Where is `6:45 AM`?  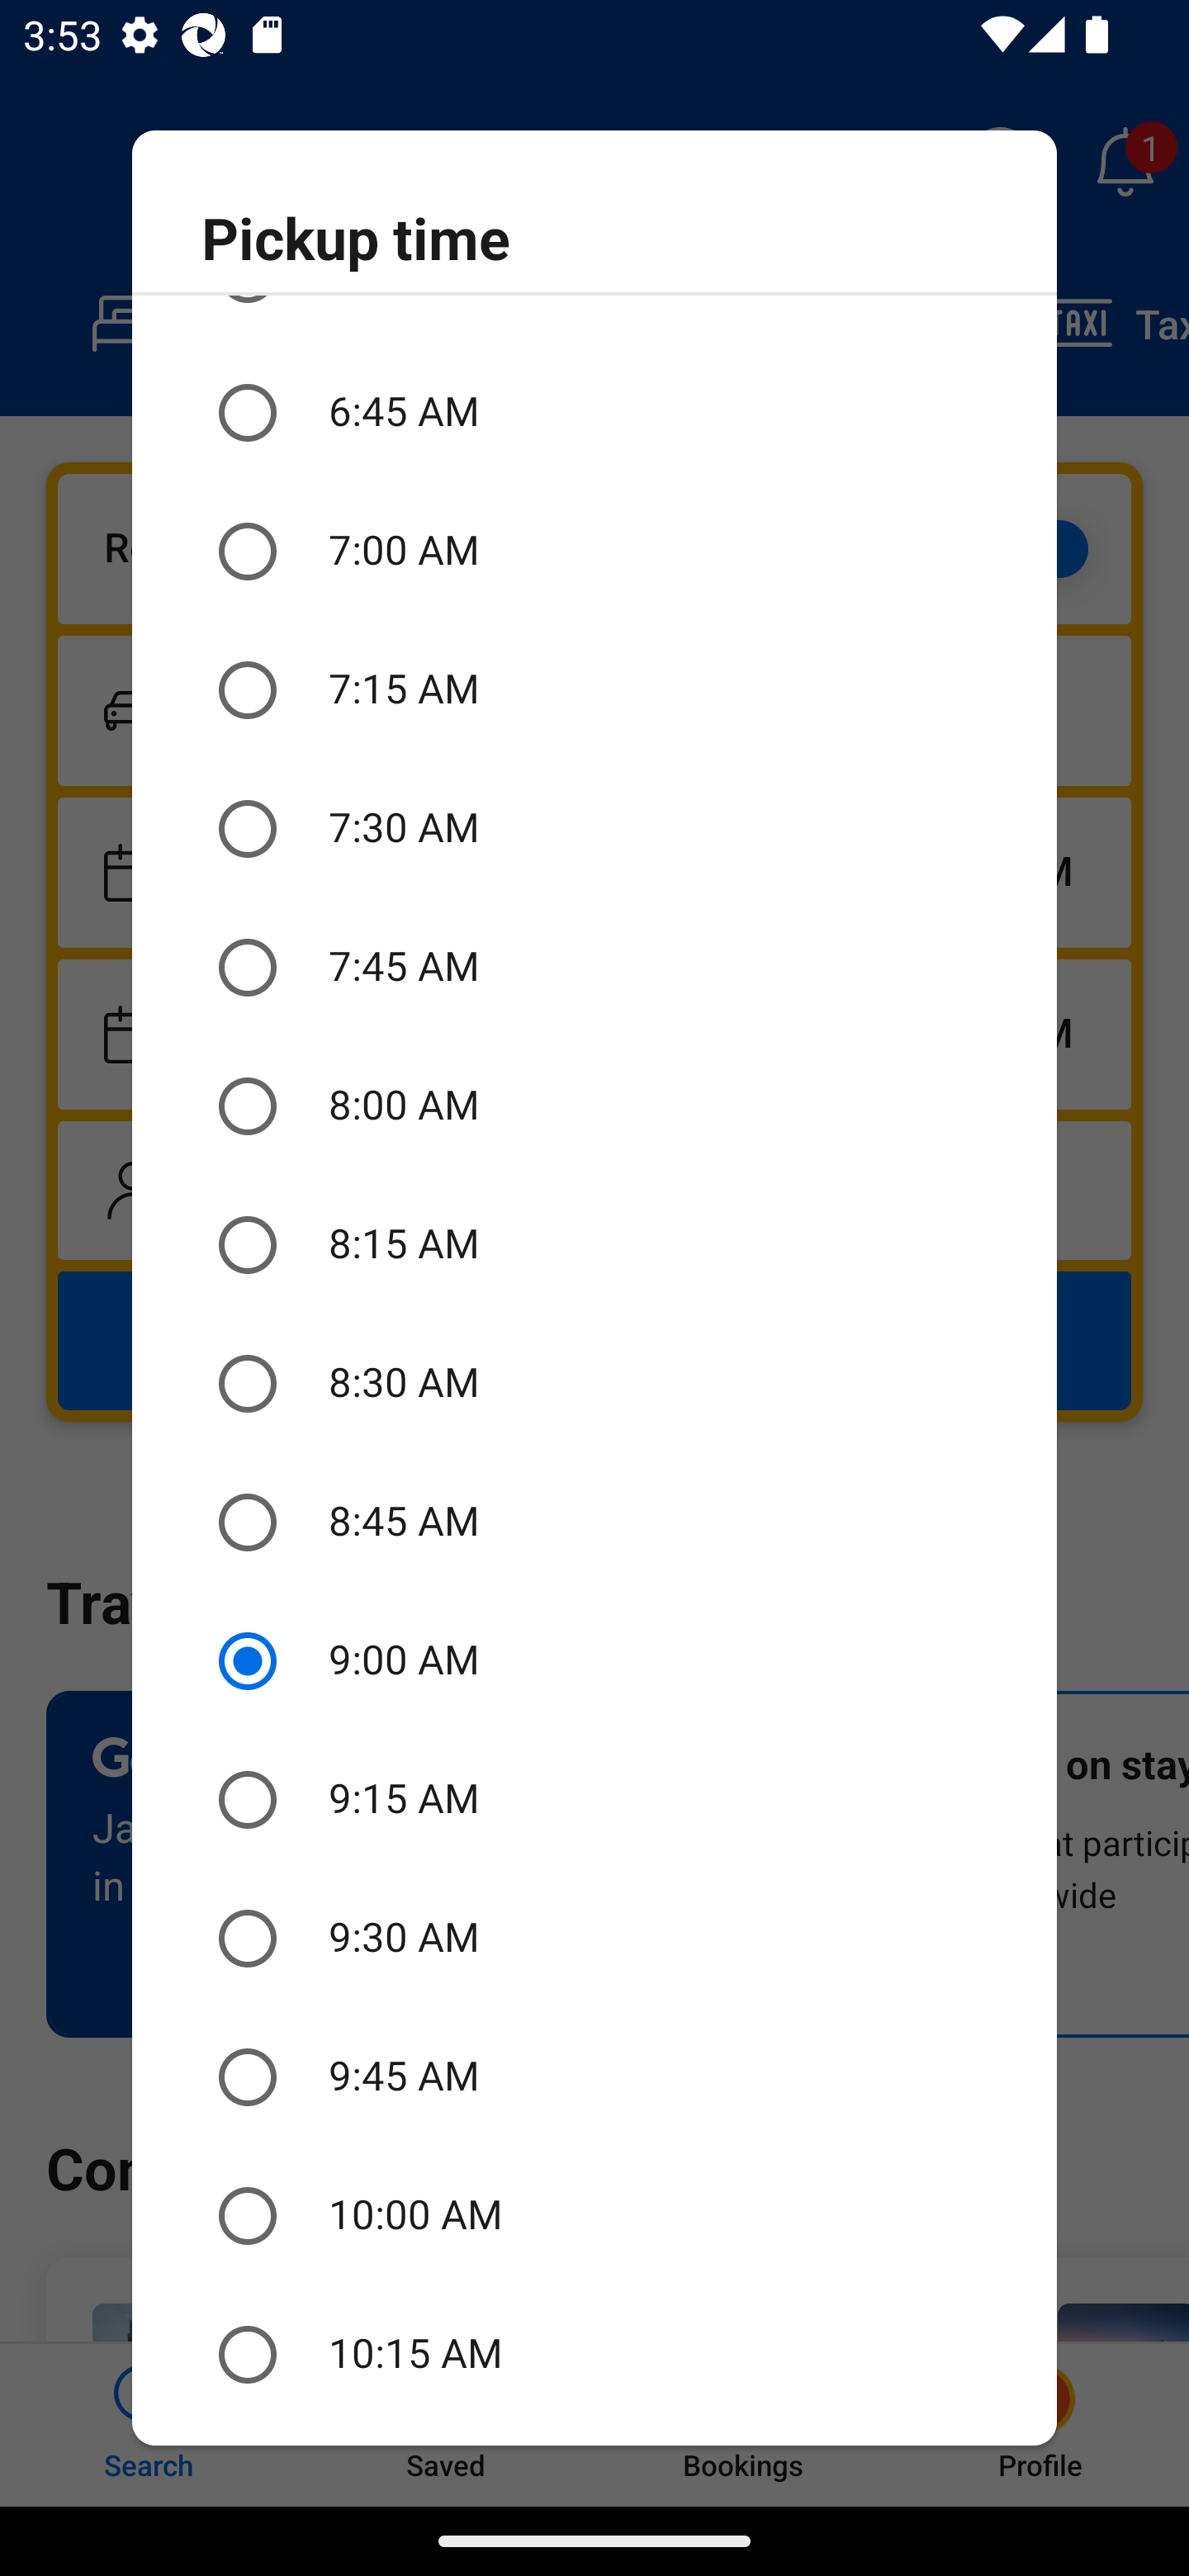
6:45 AM is located at coordinates (594, 411).